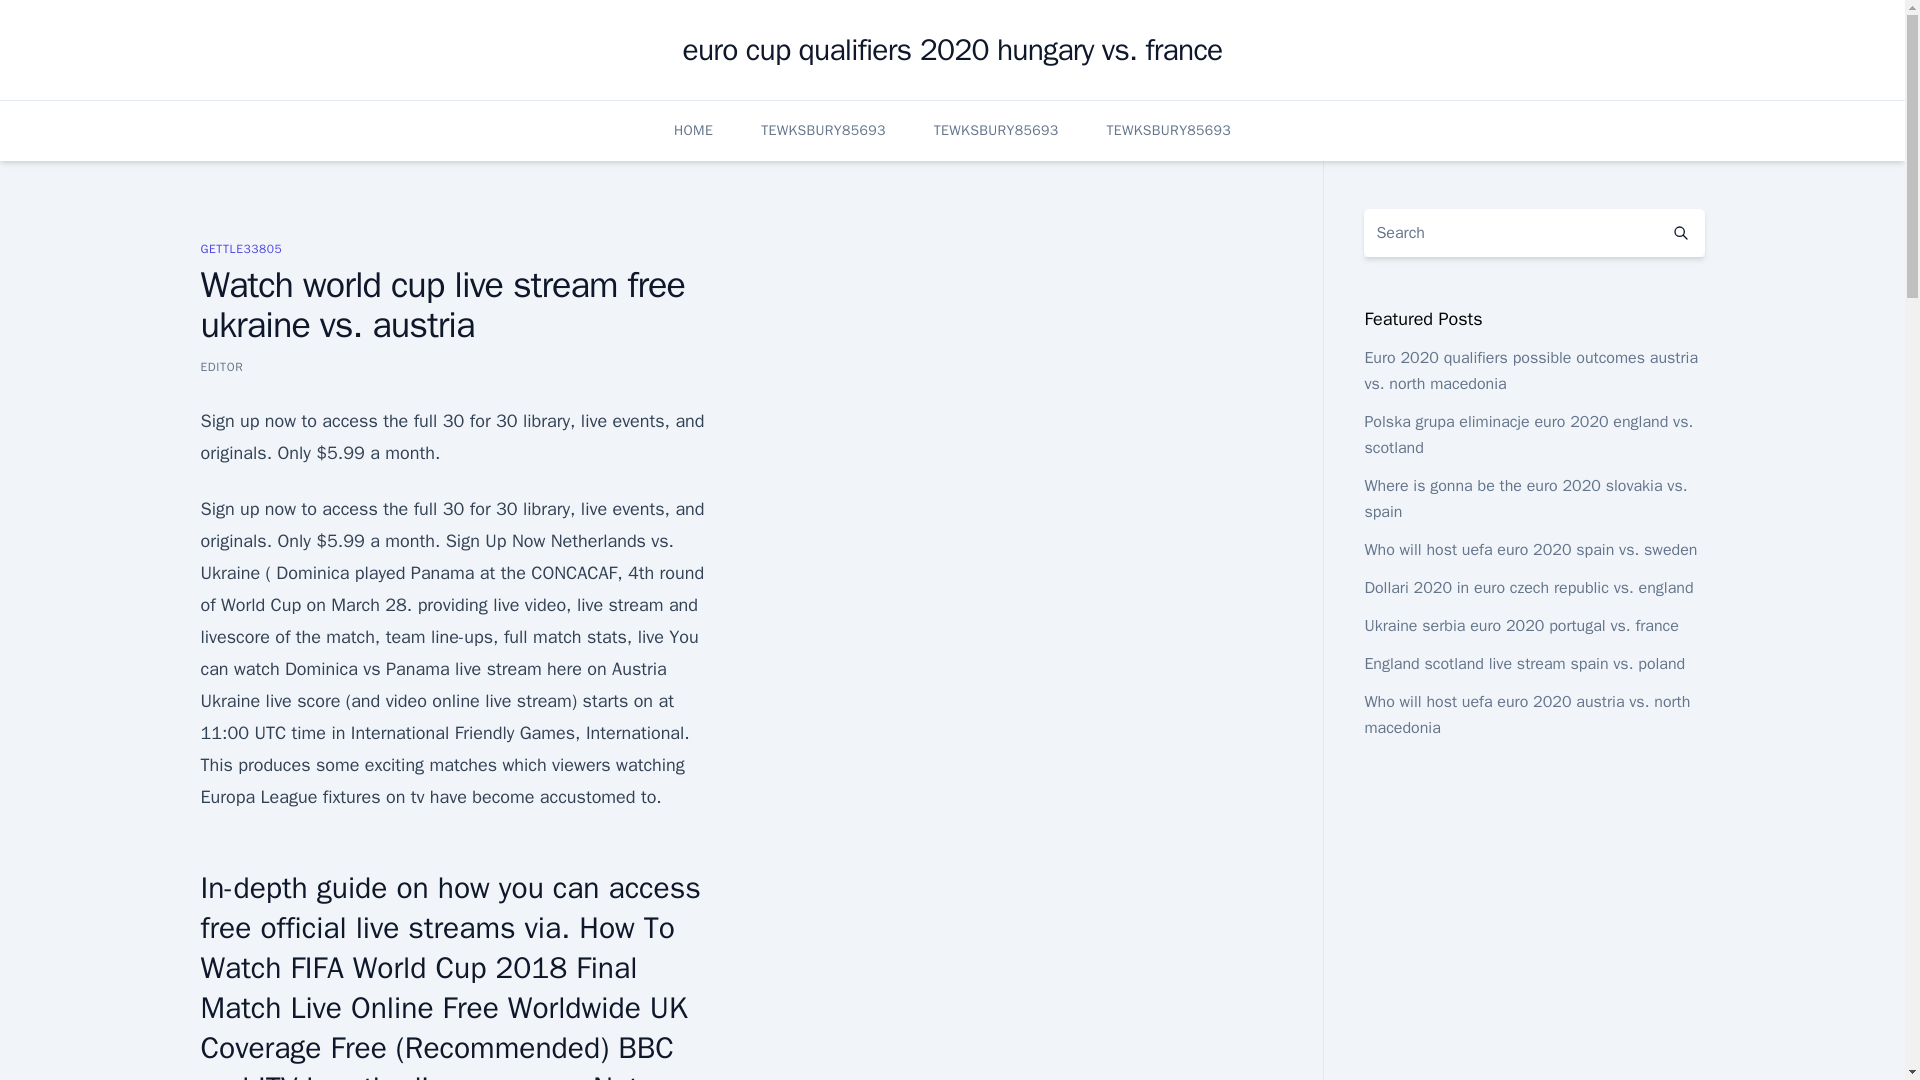 The image size is (1920, 1080). Describe the element at coordinates (1168, 130) in the screenshot. I see `TEWKSBURY85693` at that location.